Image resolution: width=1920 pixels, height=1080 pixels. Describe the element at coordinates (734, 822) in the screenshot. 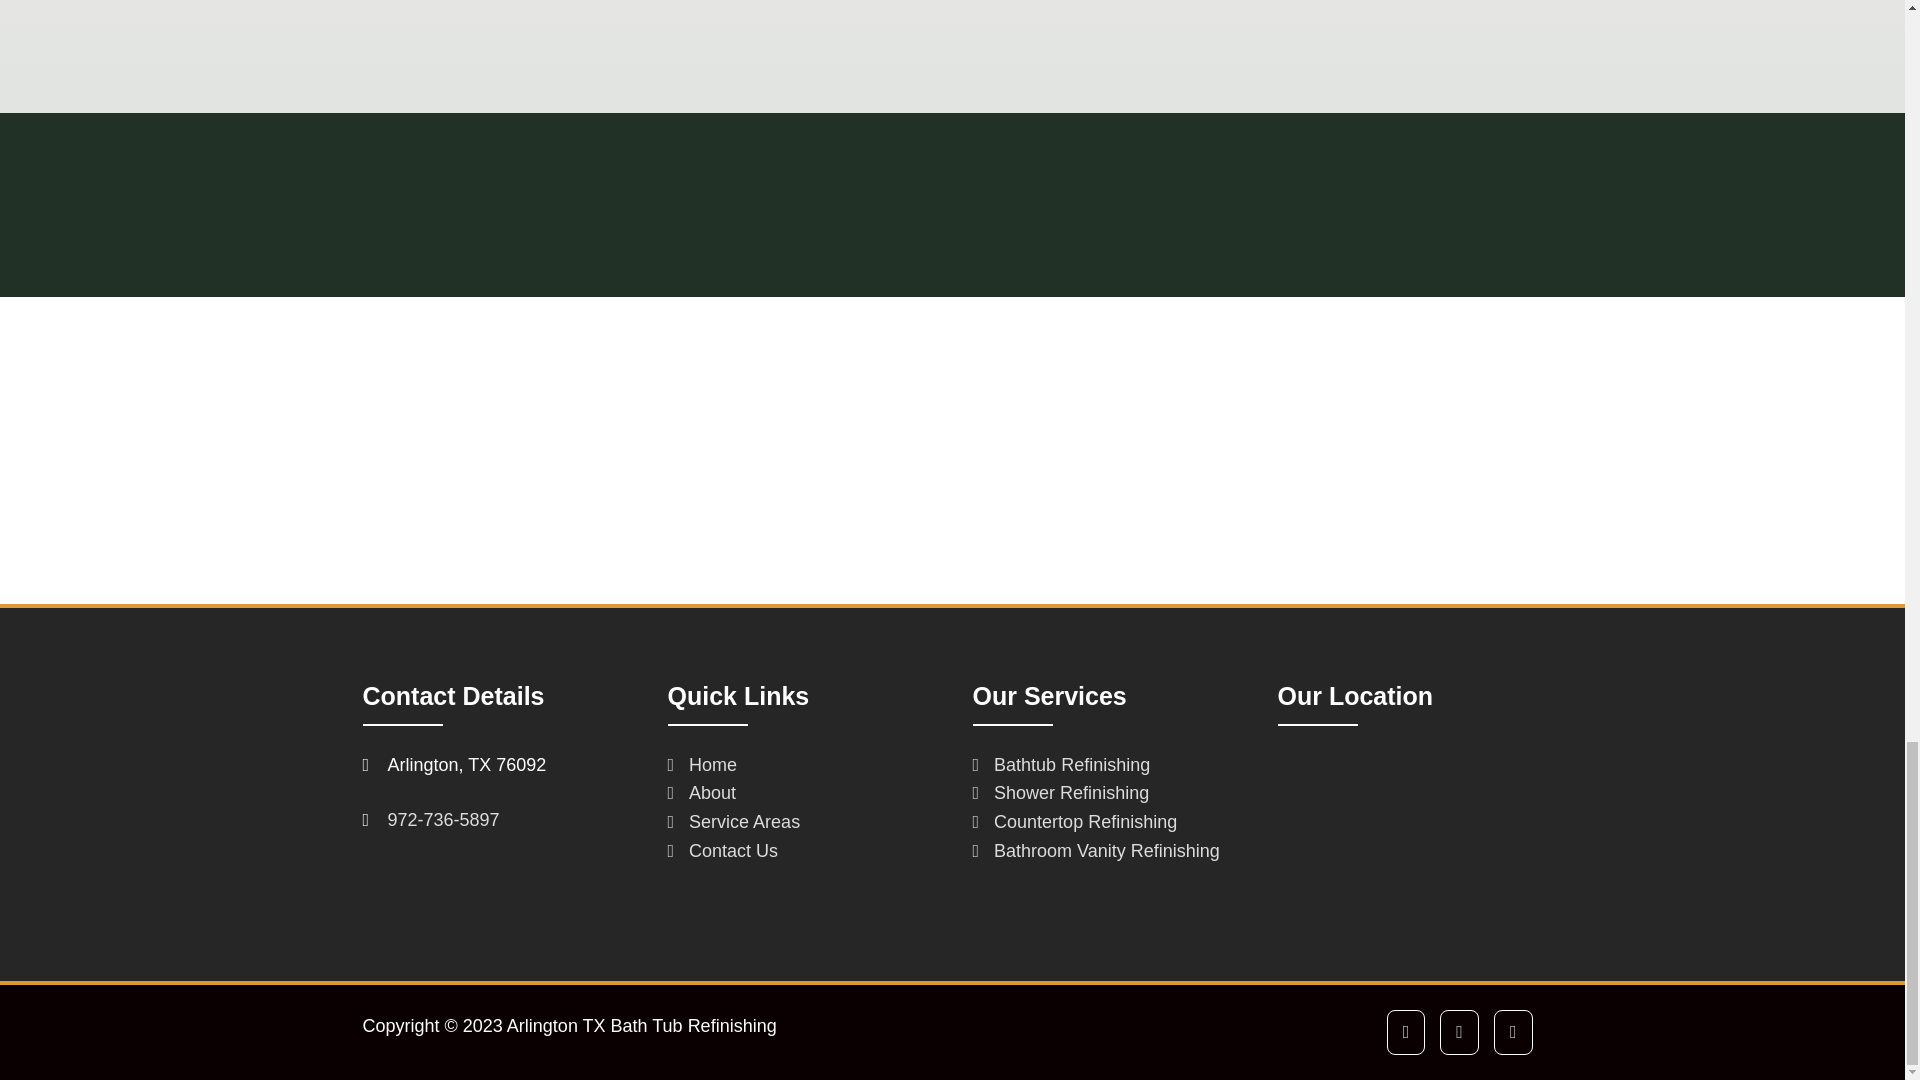

I see `Service Areas` at that location.